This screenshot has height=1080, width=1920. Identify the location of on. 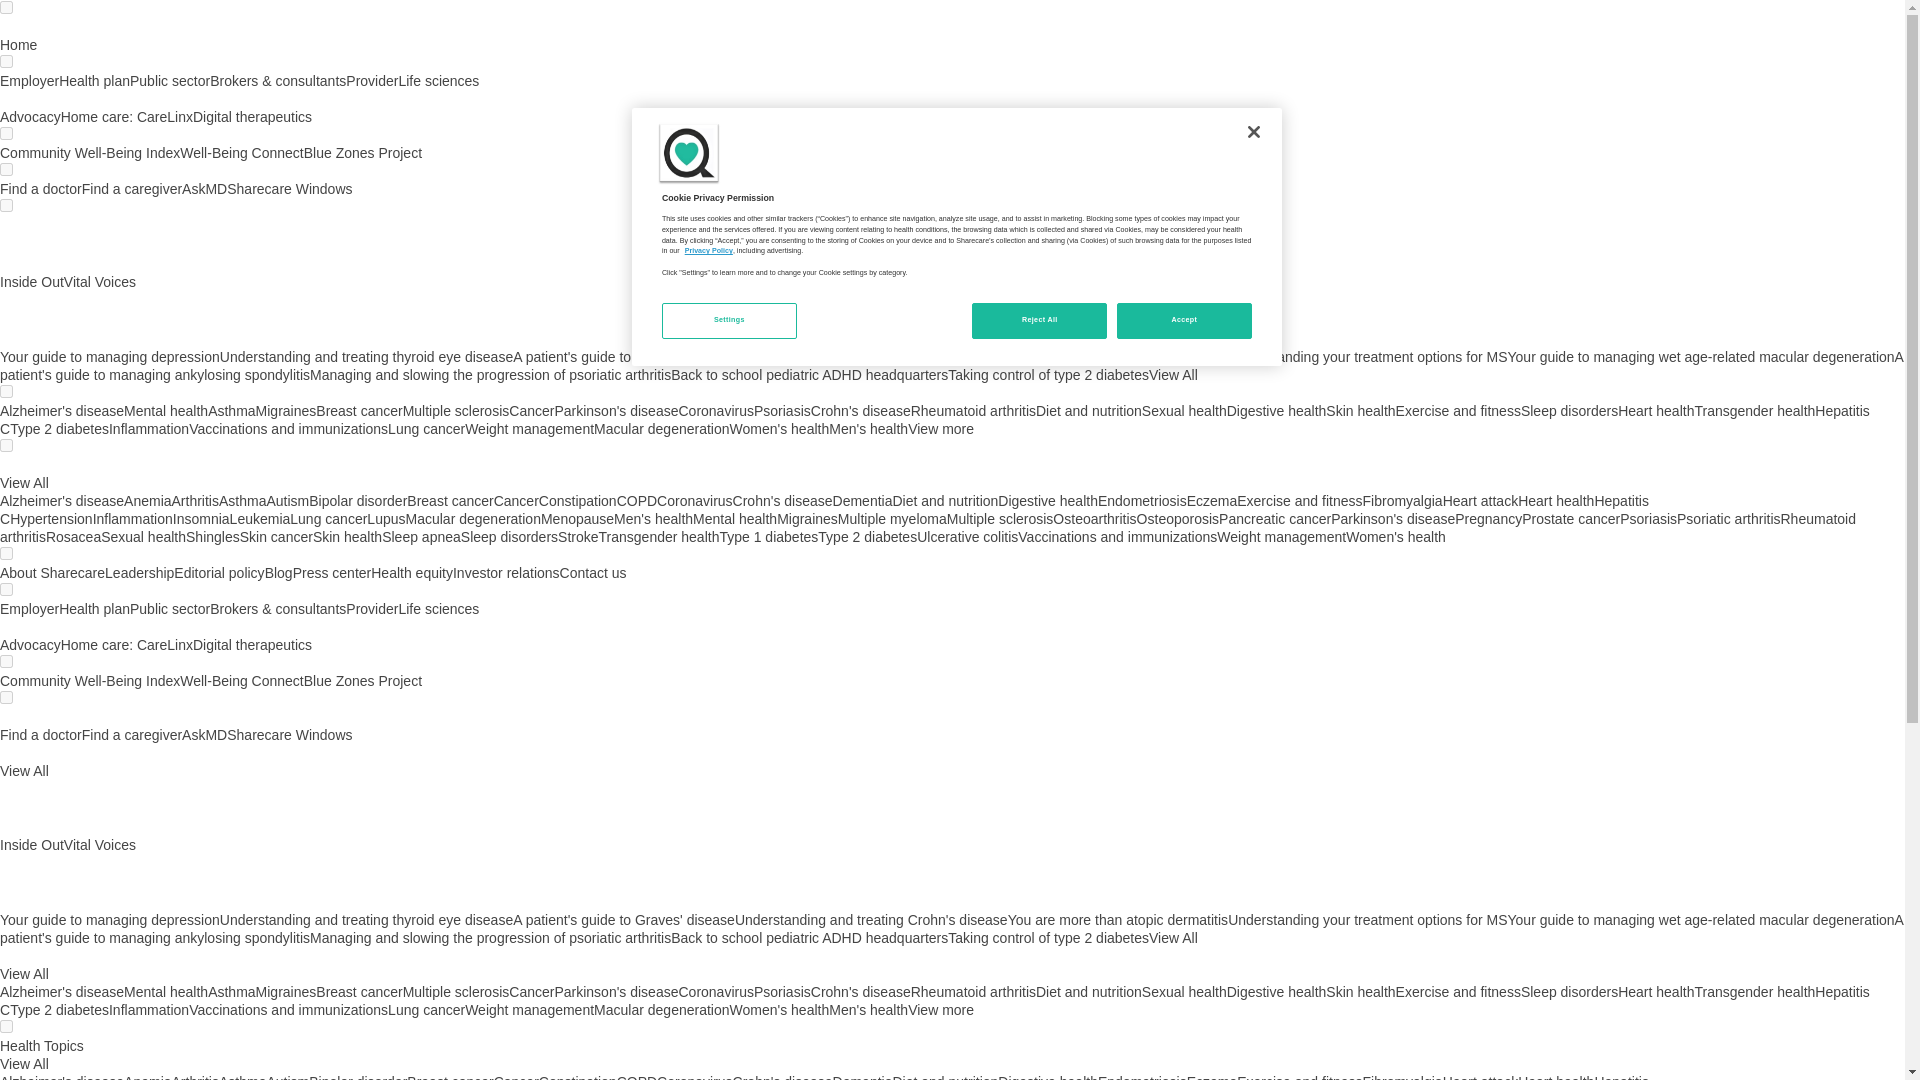
(6, 698).